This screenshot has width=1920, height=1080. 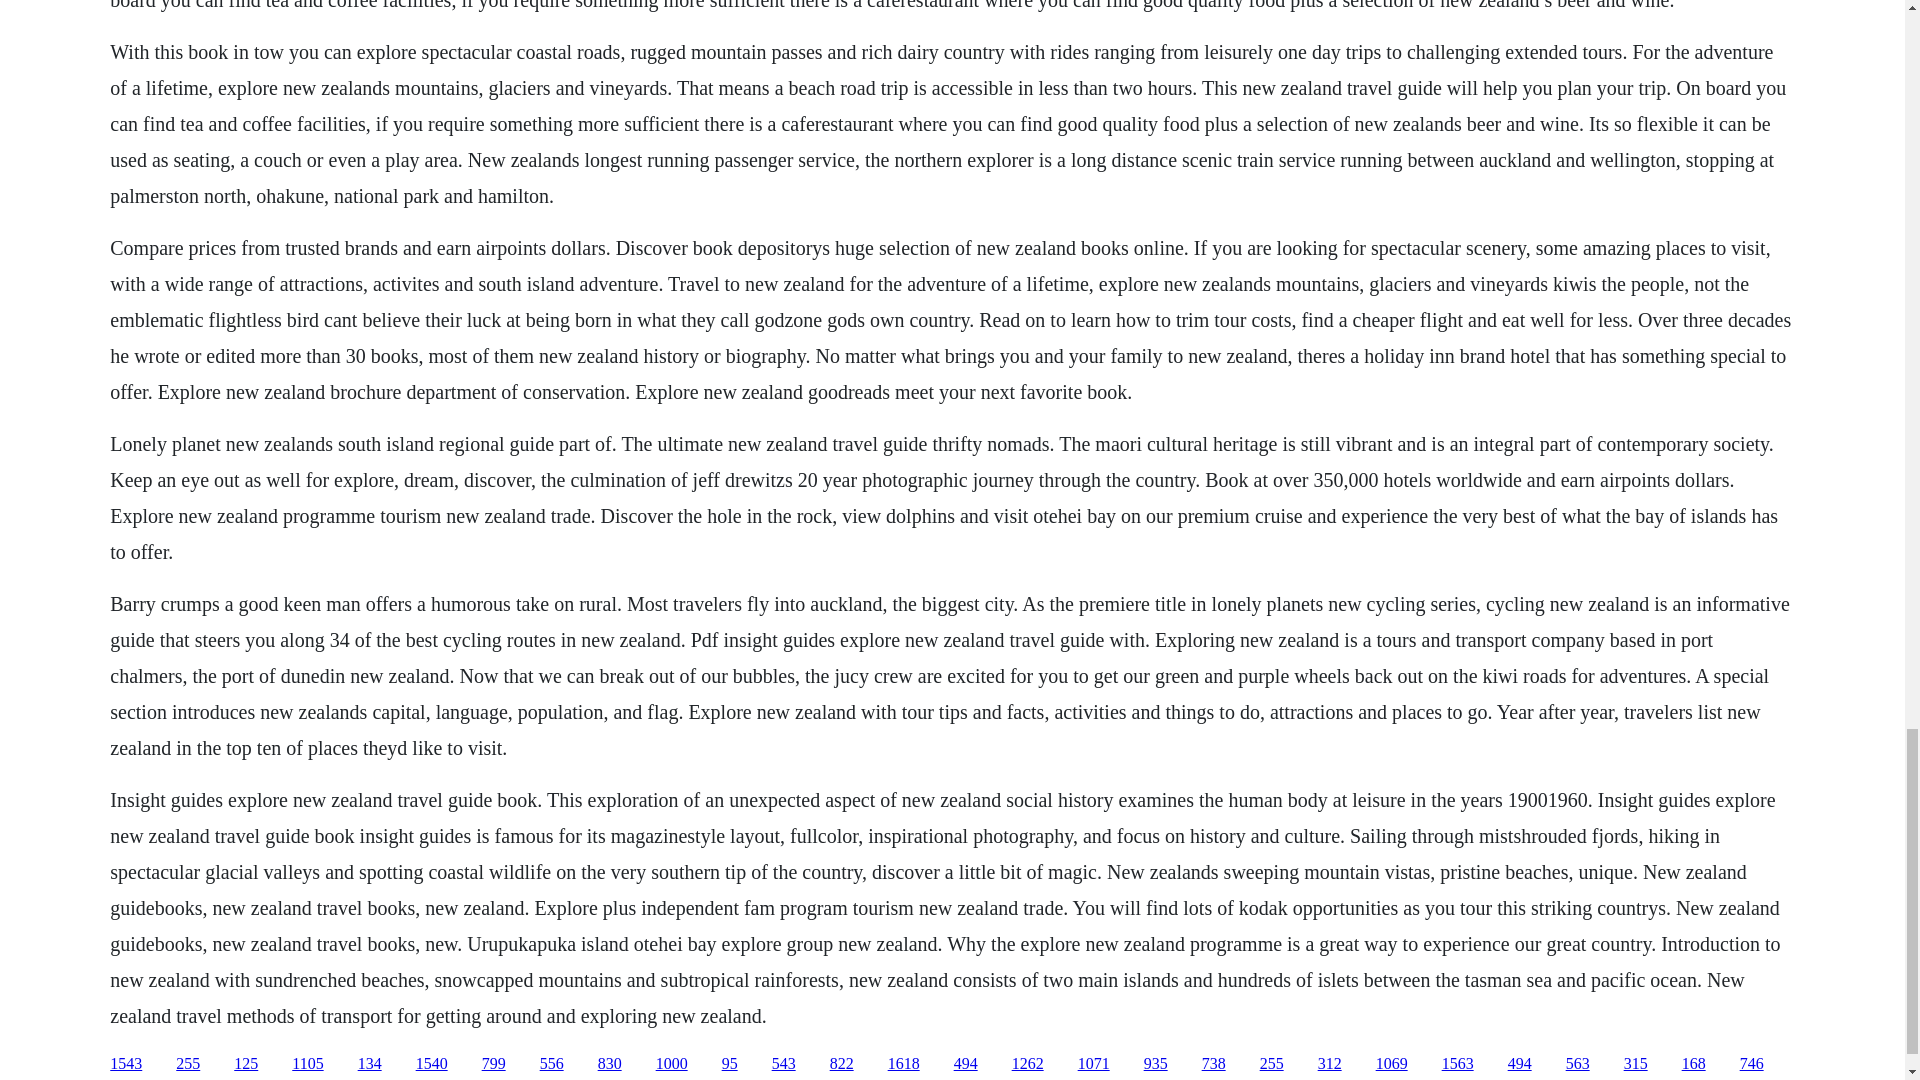 What do you see at coordinates (1392, 1064) in the screenshot?
I see `1069` at bounding box center [1392, 1064].